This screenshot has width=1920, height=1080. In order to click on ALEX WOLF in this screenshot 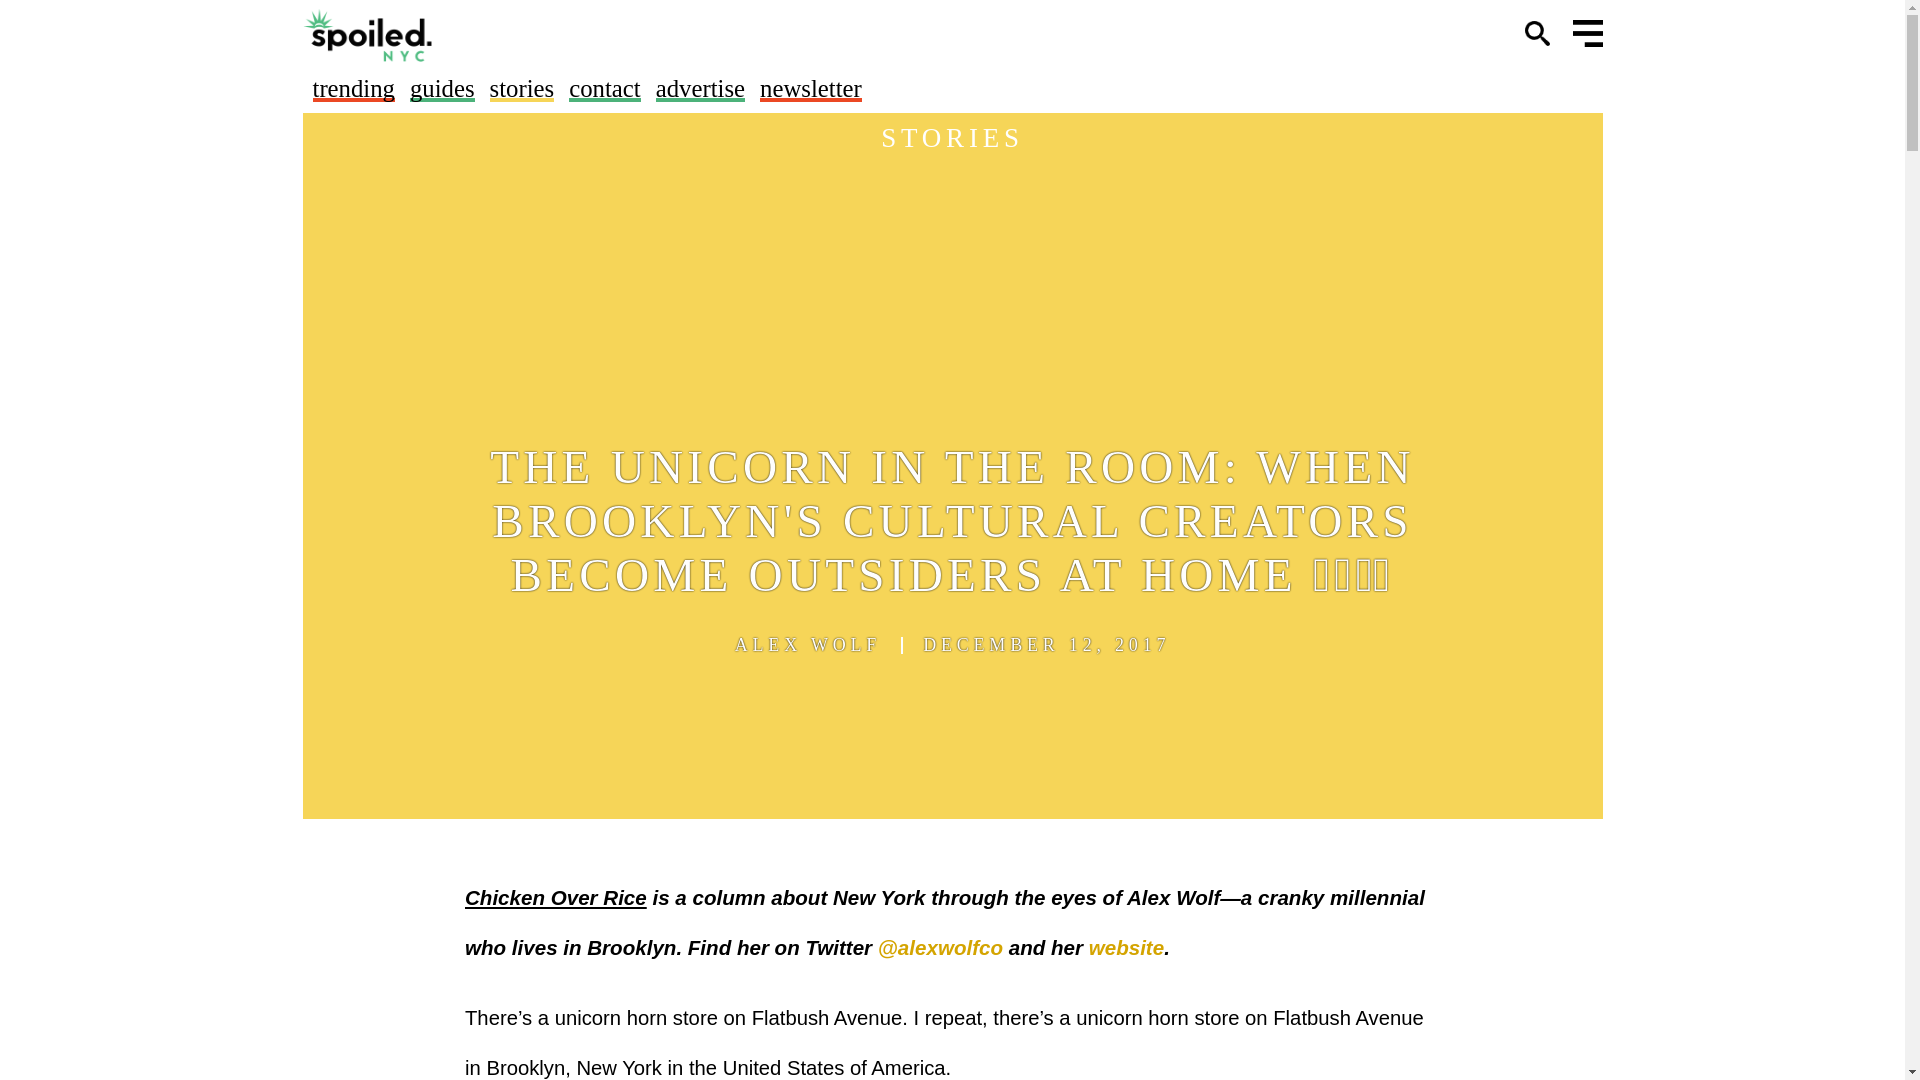, I will do `click(808, 645)`.